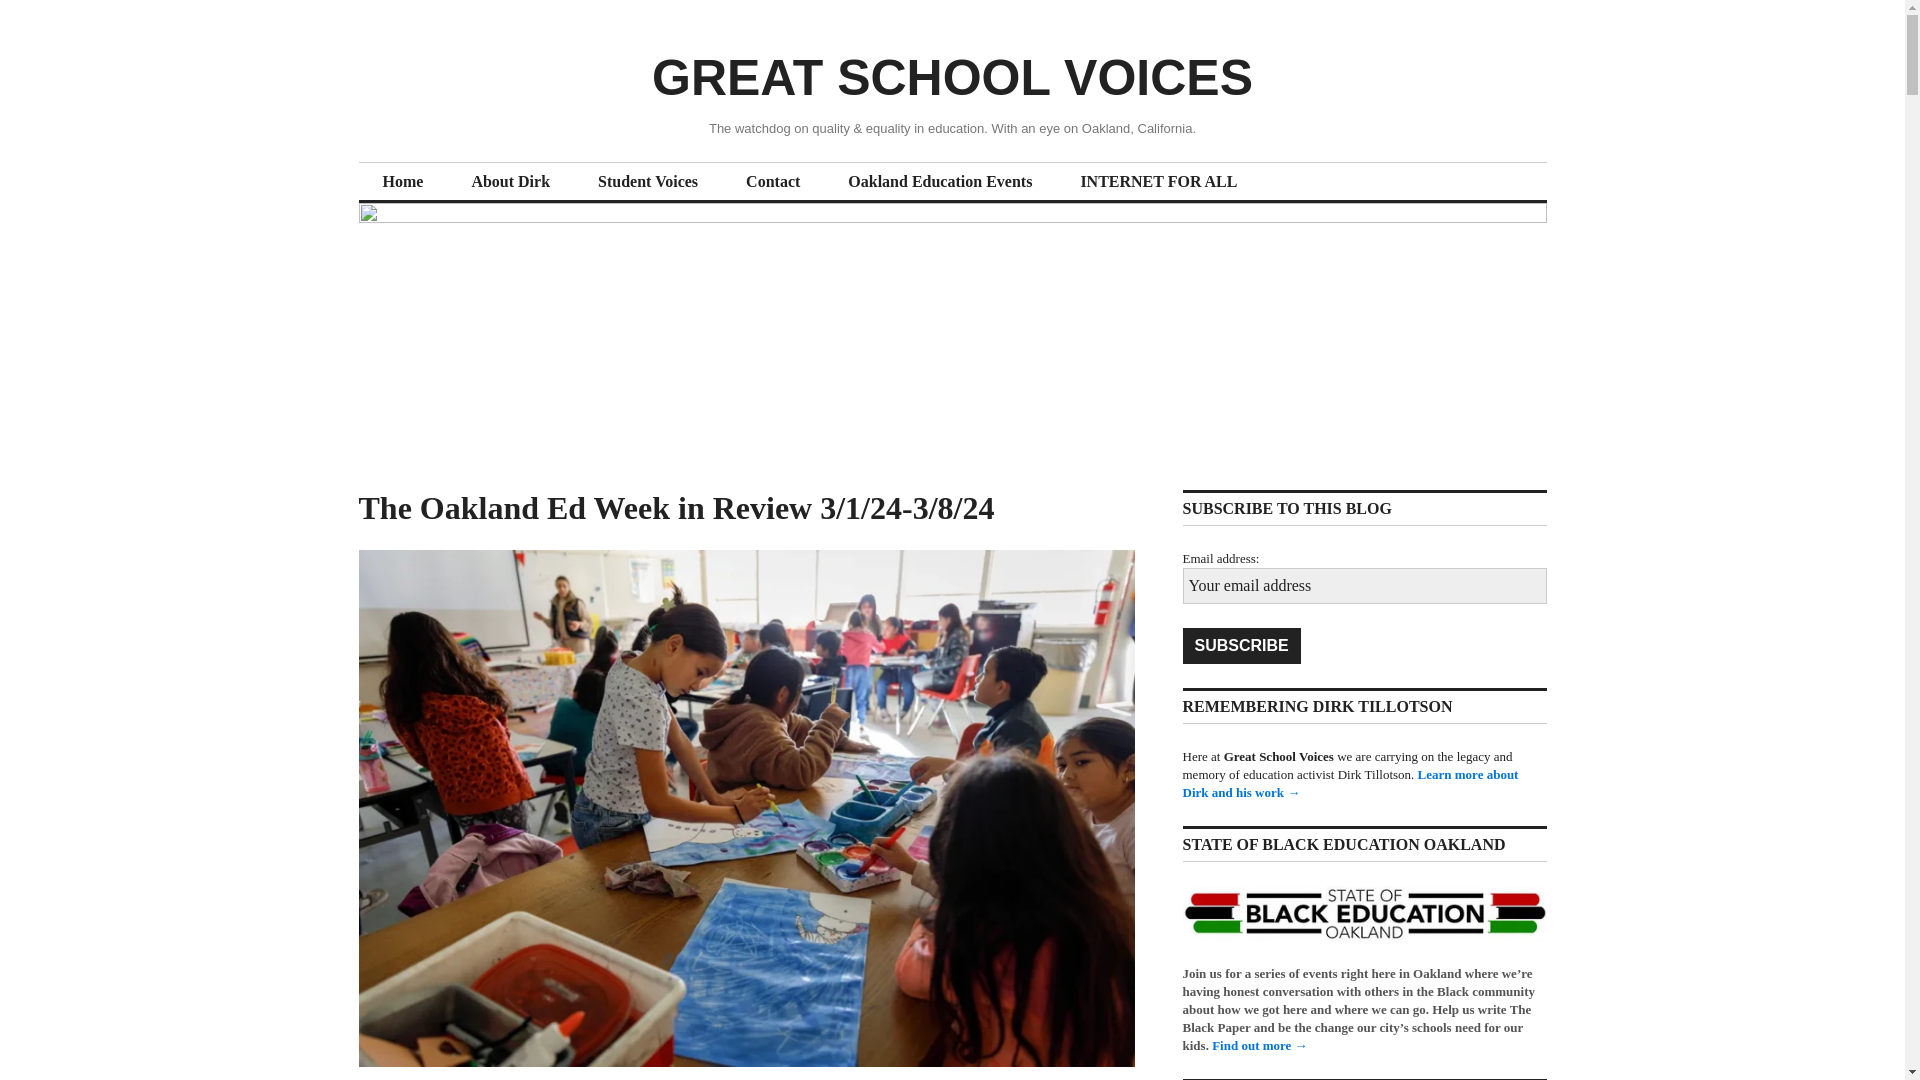 This screenshot has width=1920, height=1080. I want to click on Oakland Education Events, so click(940, 182).